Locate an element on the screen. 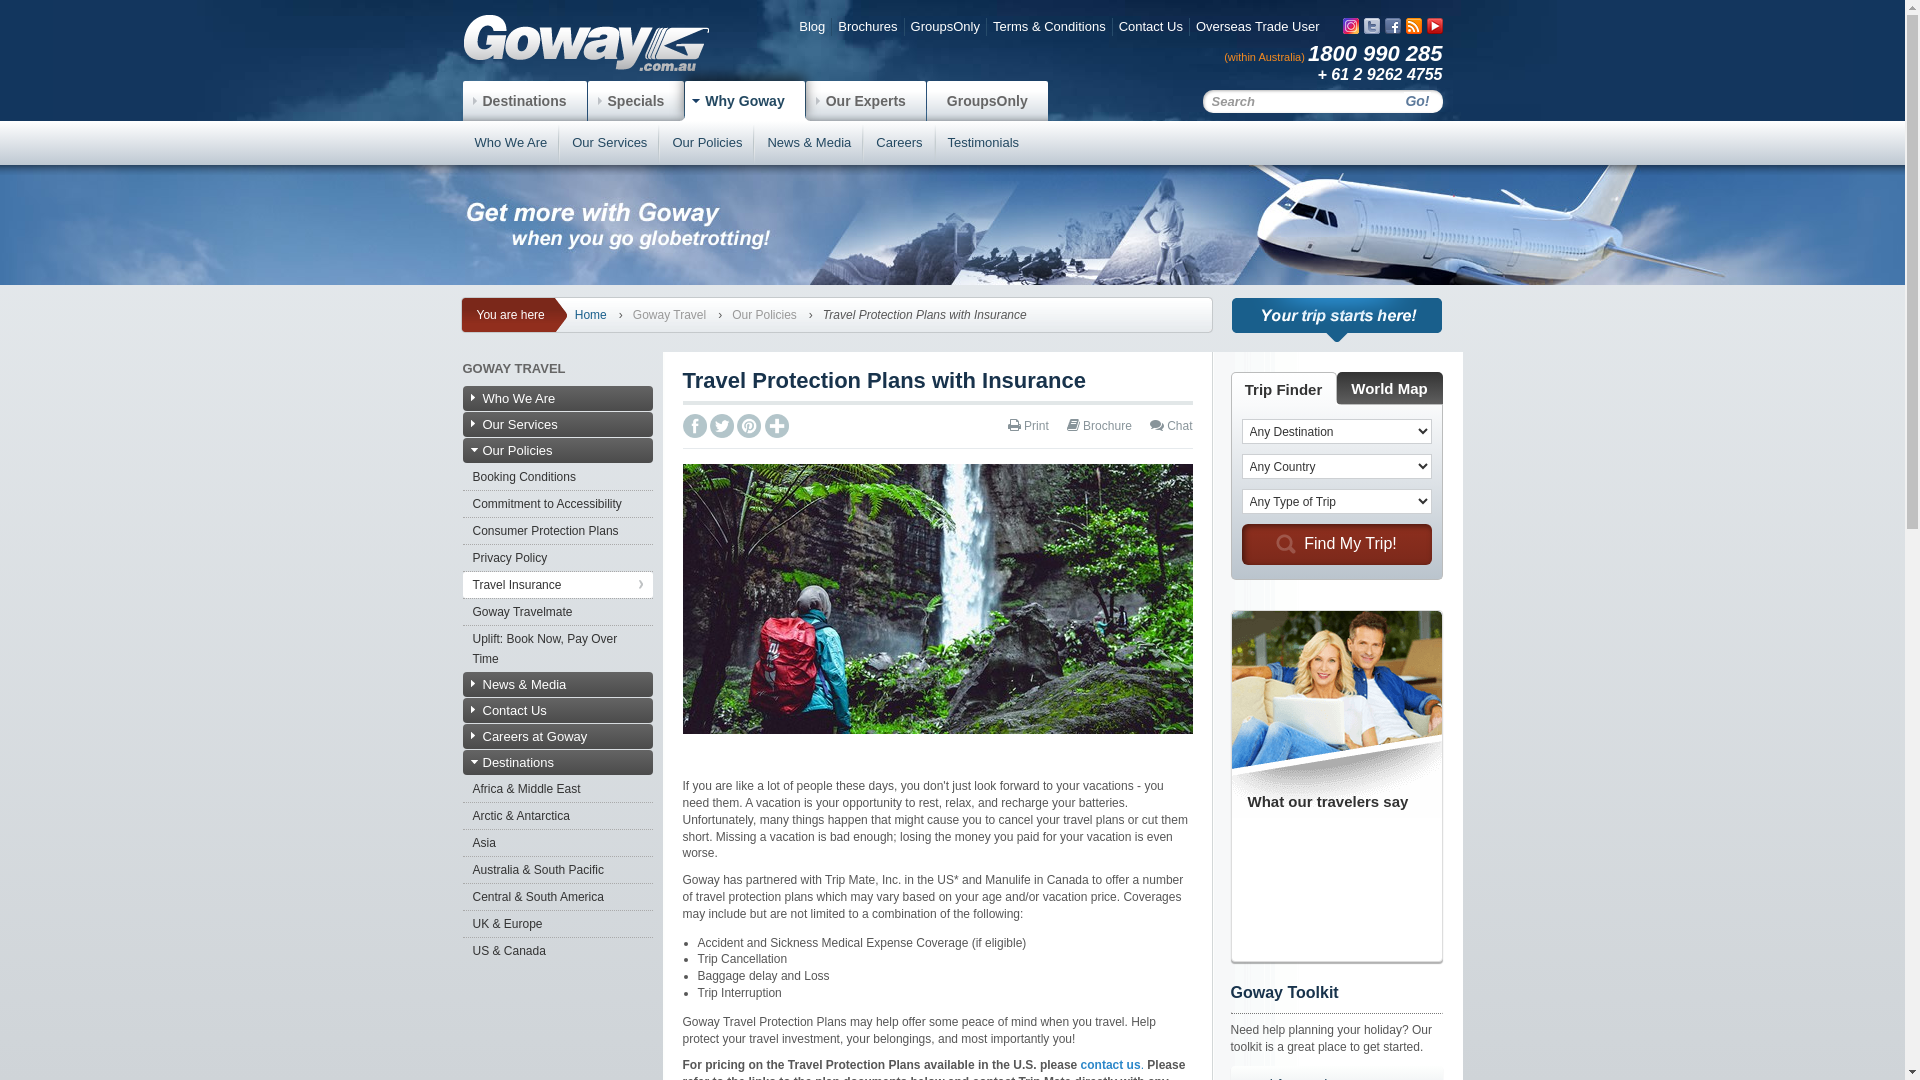 This screenshot has width=1920, height=1080. Central & South America is located at coordinates (557, 897).